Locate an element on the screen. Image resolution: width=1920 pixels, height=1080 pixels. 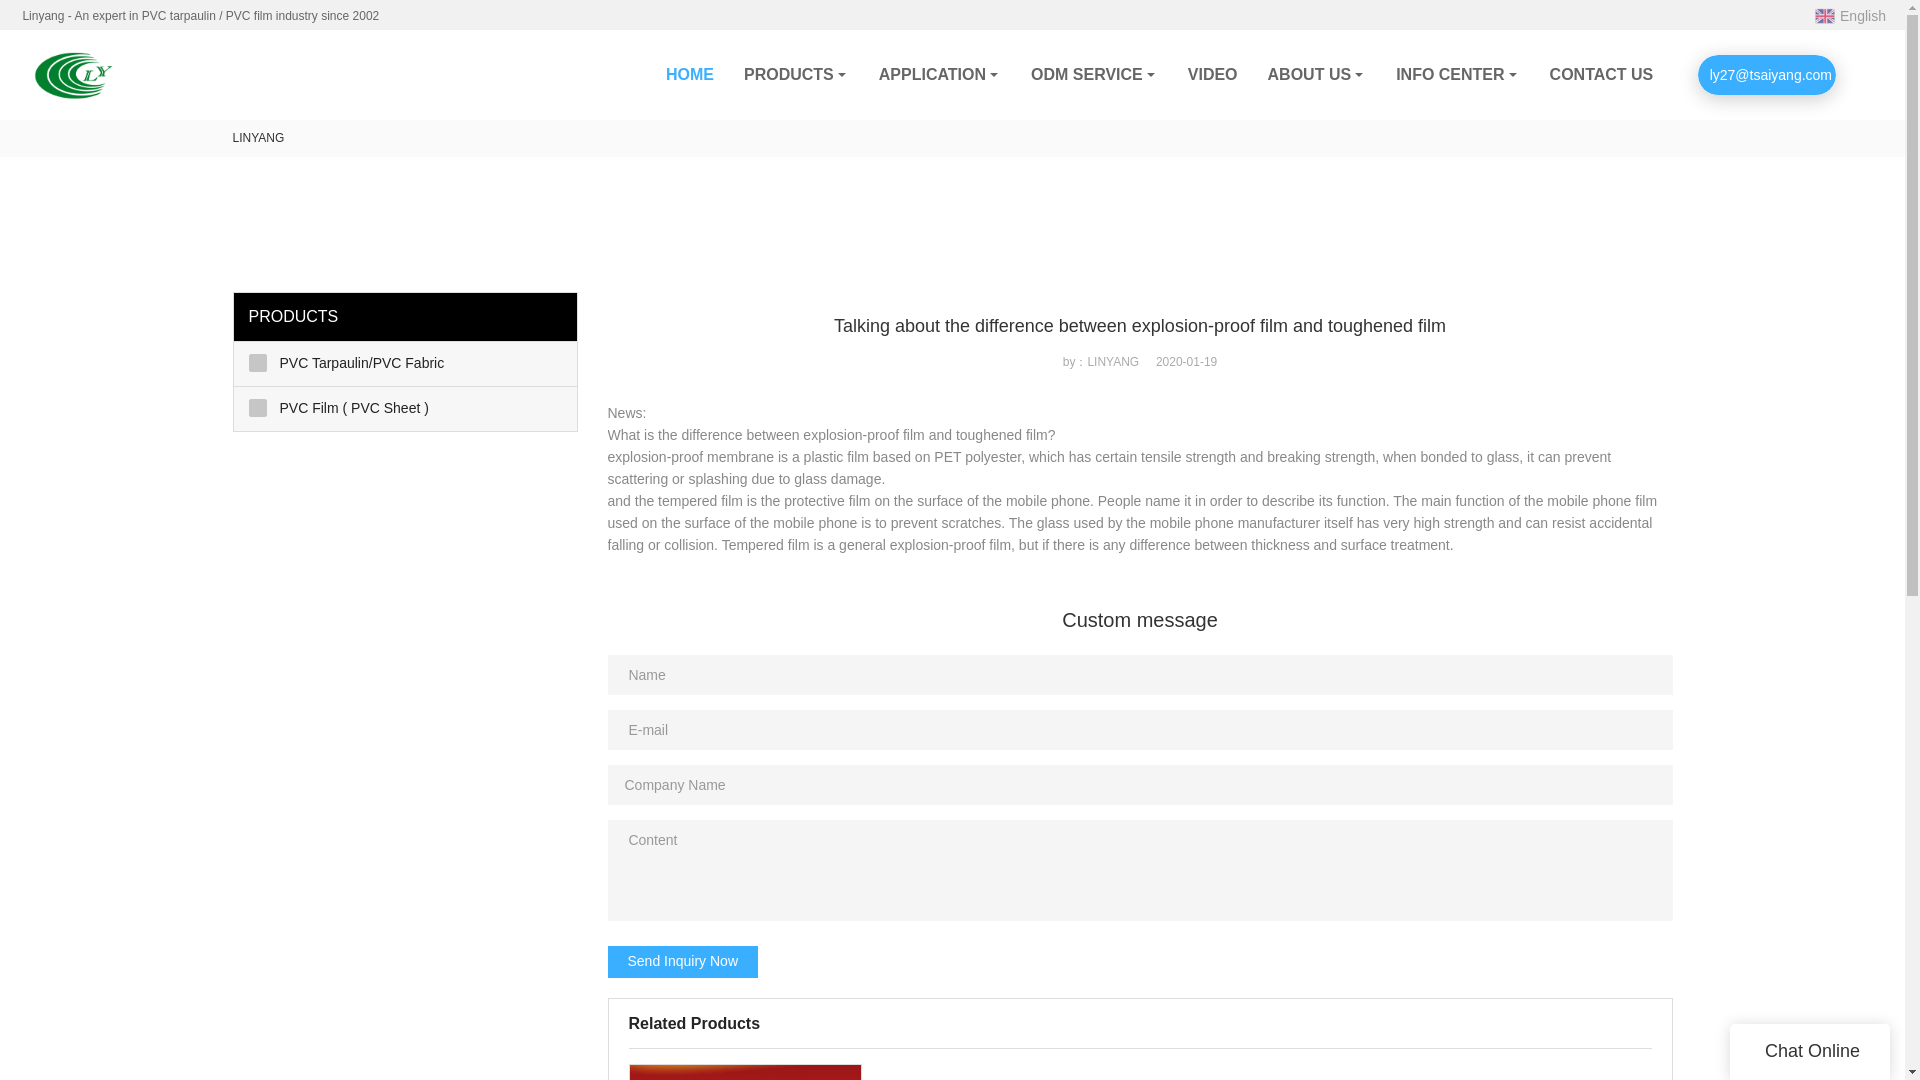
INFO CENTER is located at coordinates (1457, 74).